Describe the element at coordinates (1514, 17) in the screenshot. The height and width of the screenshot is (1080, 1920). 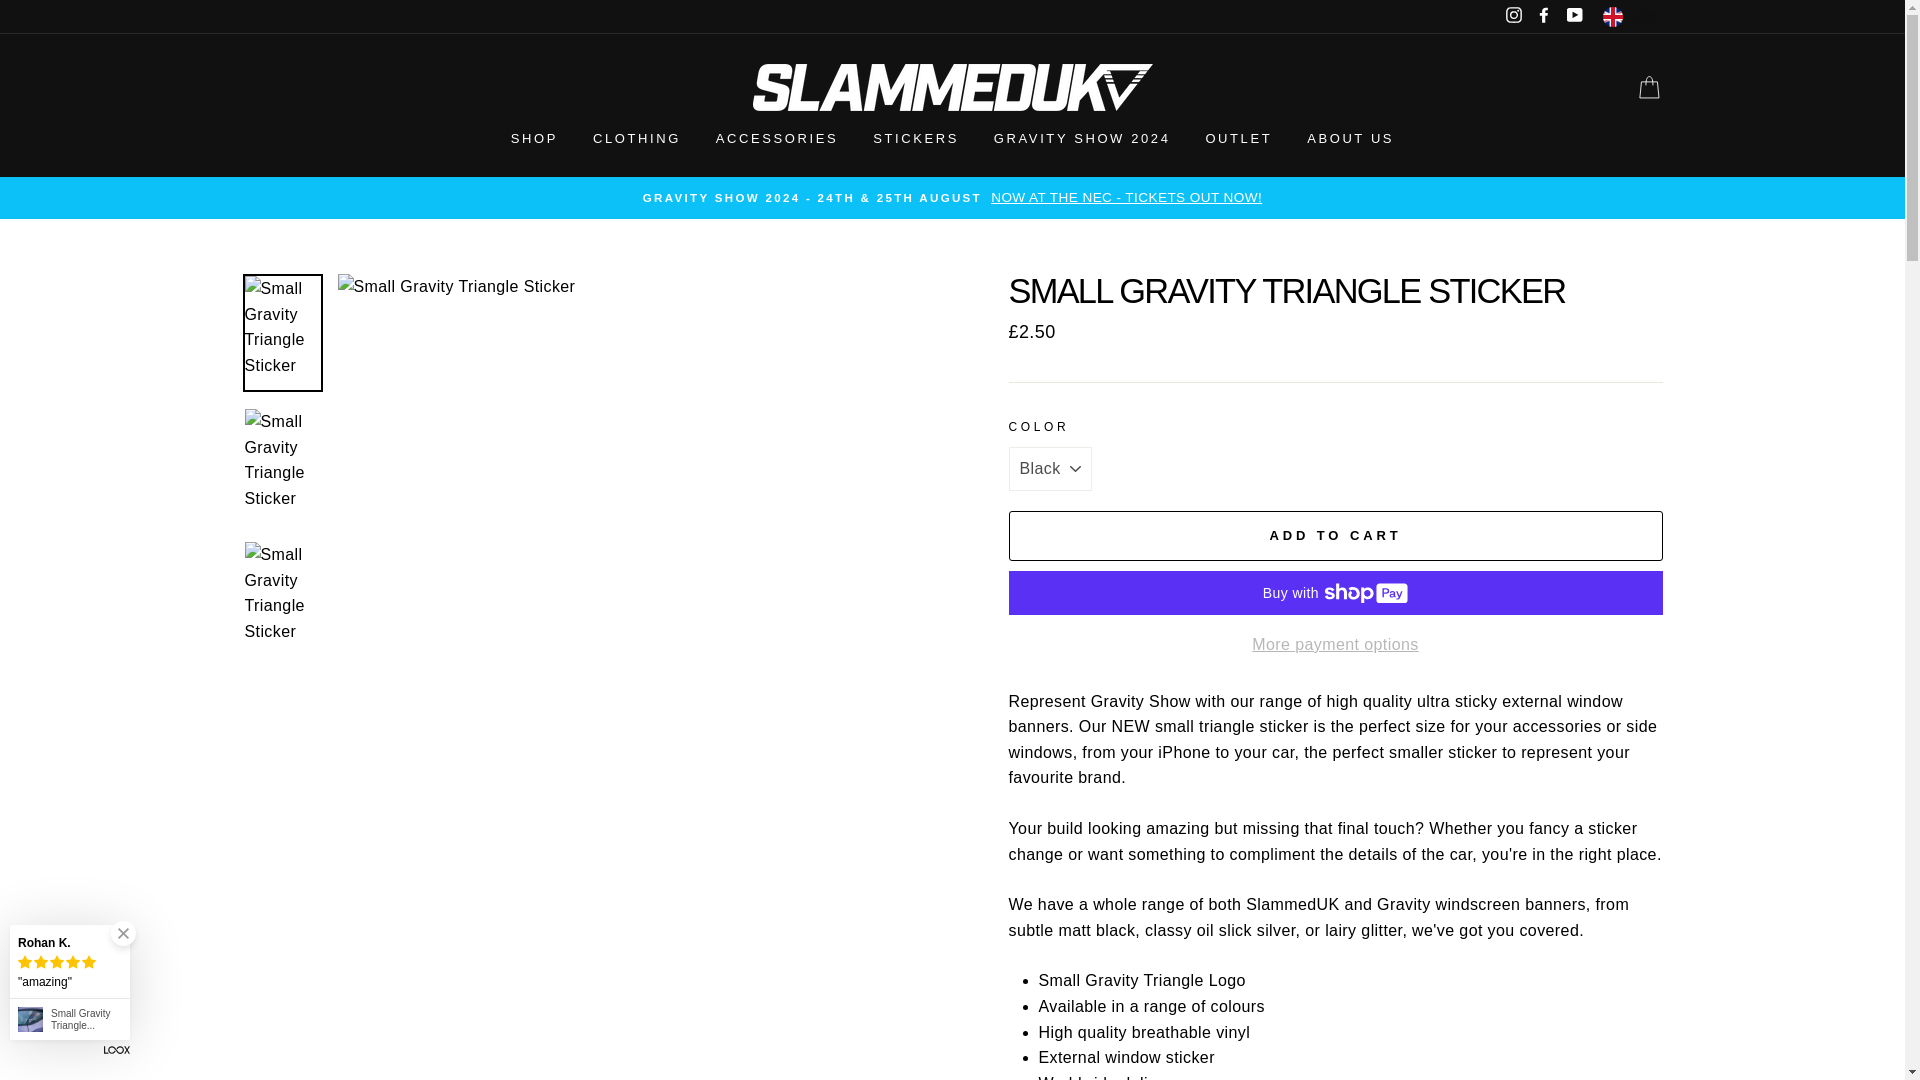
I see `Slammed UK on Instagram` at that location.